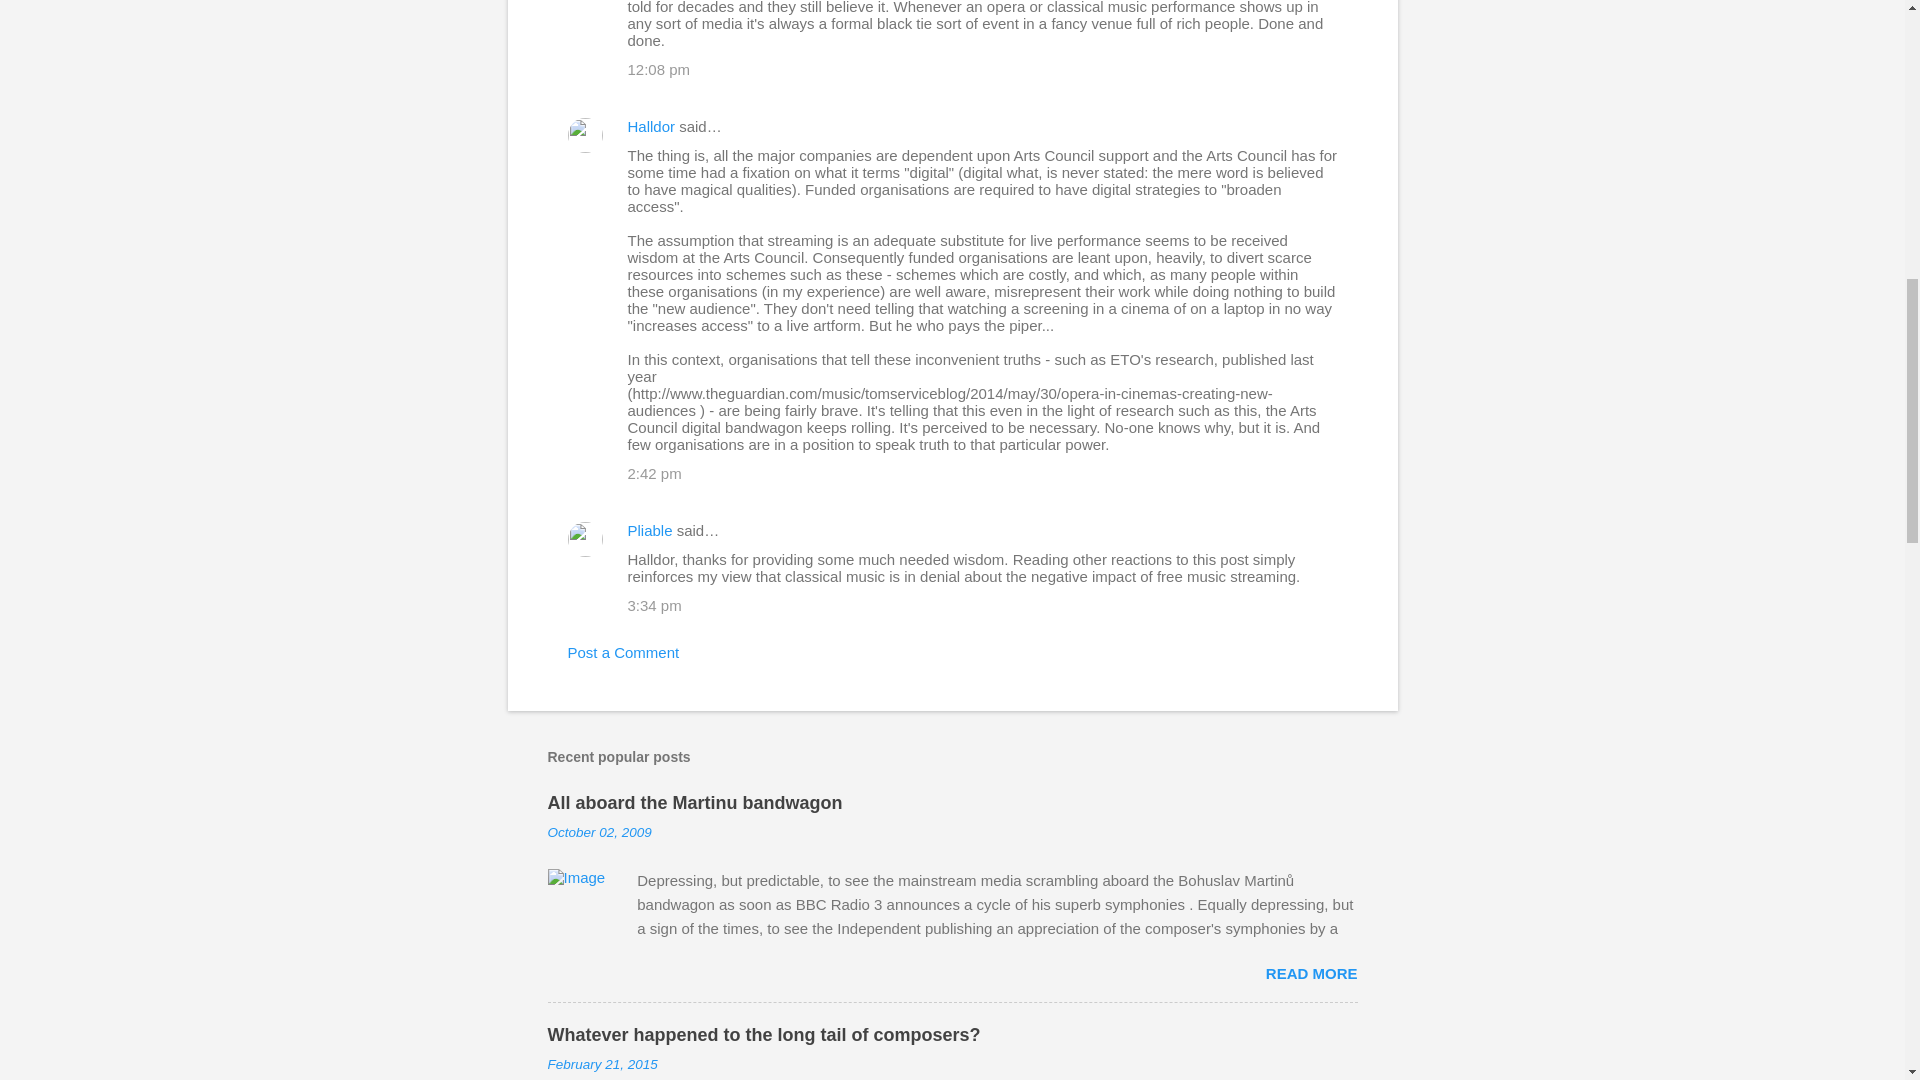  I want to click on All aboard the Martinu bandwagon, so click(694, 802).